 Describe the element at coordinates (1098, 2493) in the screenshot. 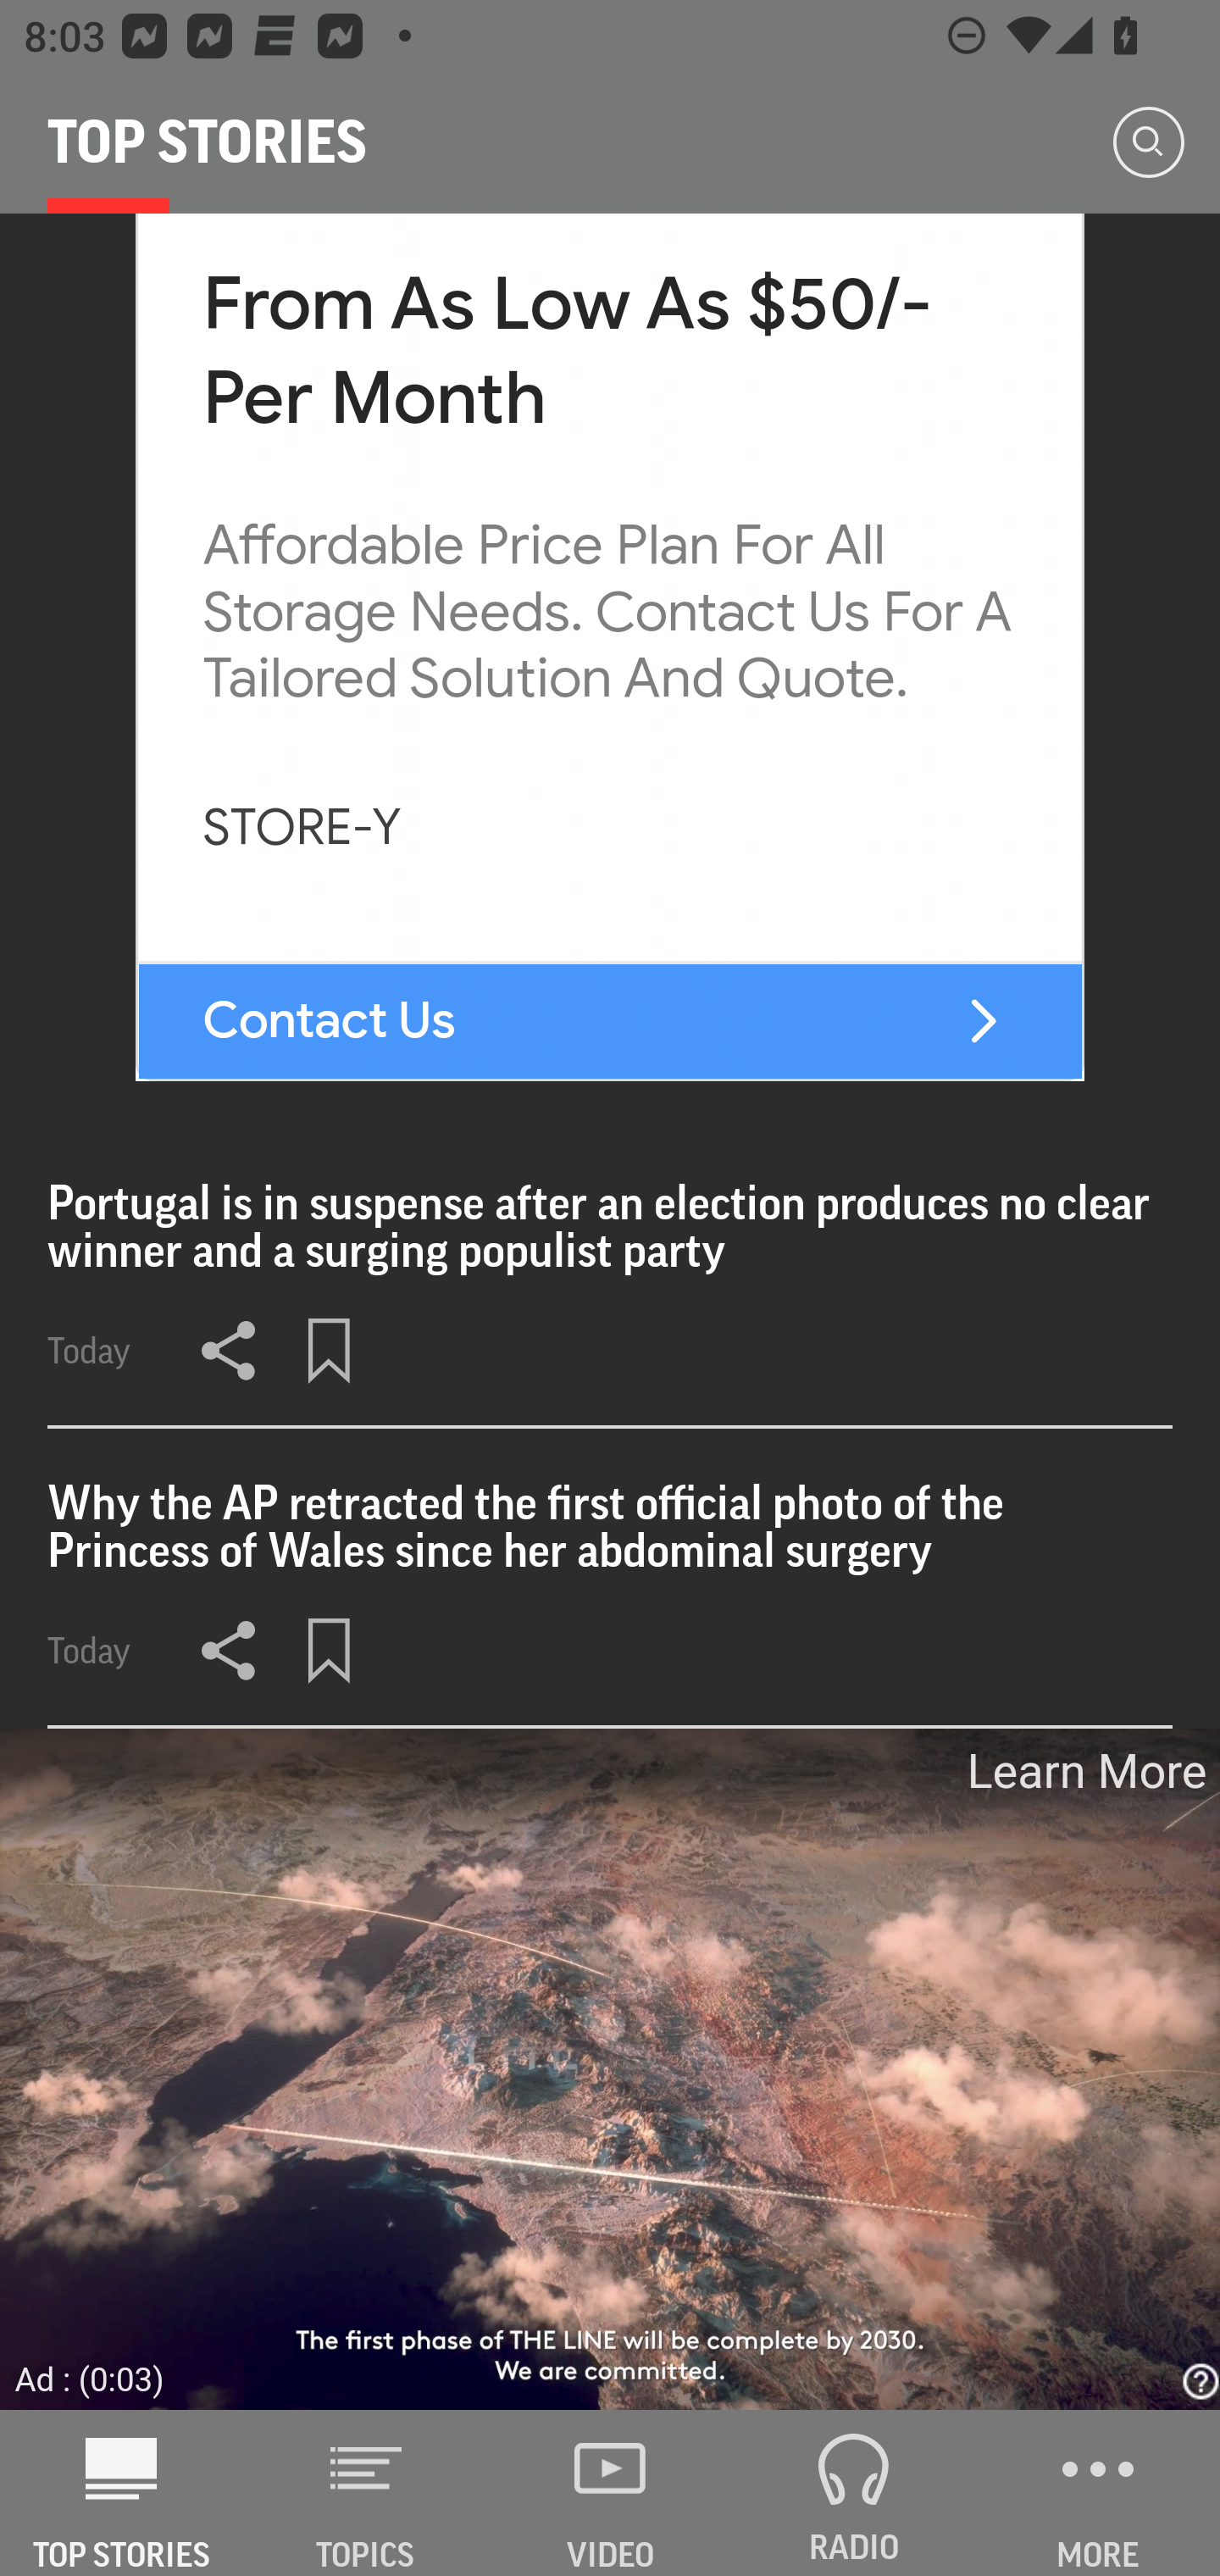

I see `MORE` at that location.